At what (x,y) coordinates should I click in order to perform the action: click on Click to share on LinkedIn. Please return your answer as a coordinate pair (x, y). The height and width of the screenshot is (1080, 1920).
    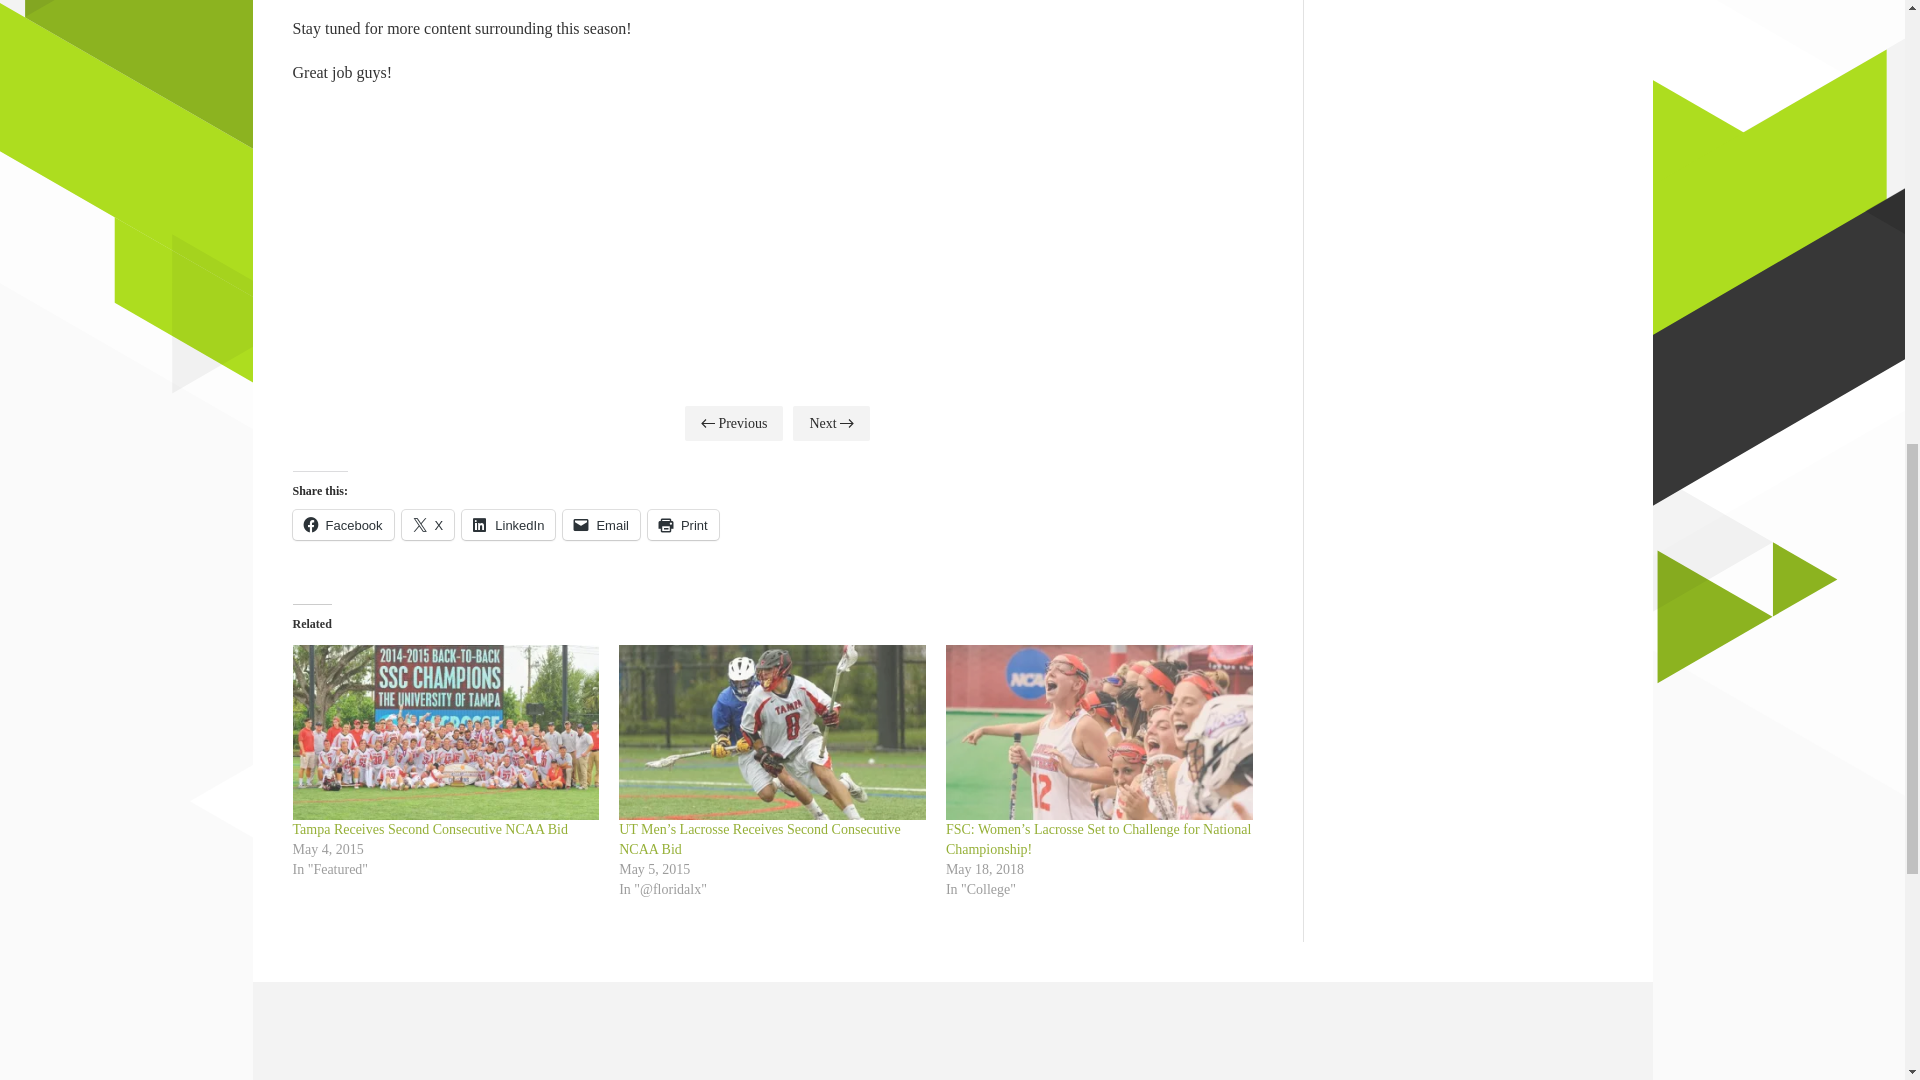
    Looking at the image, I should click on (508, 524).